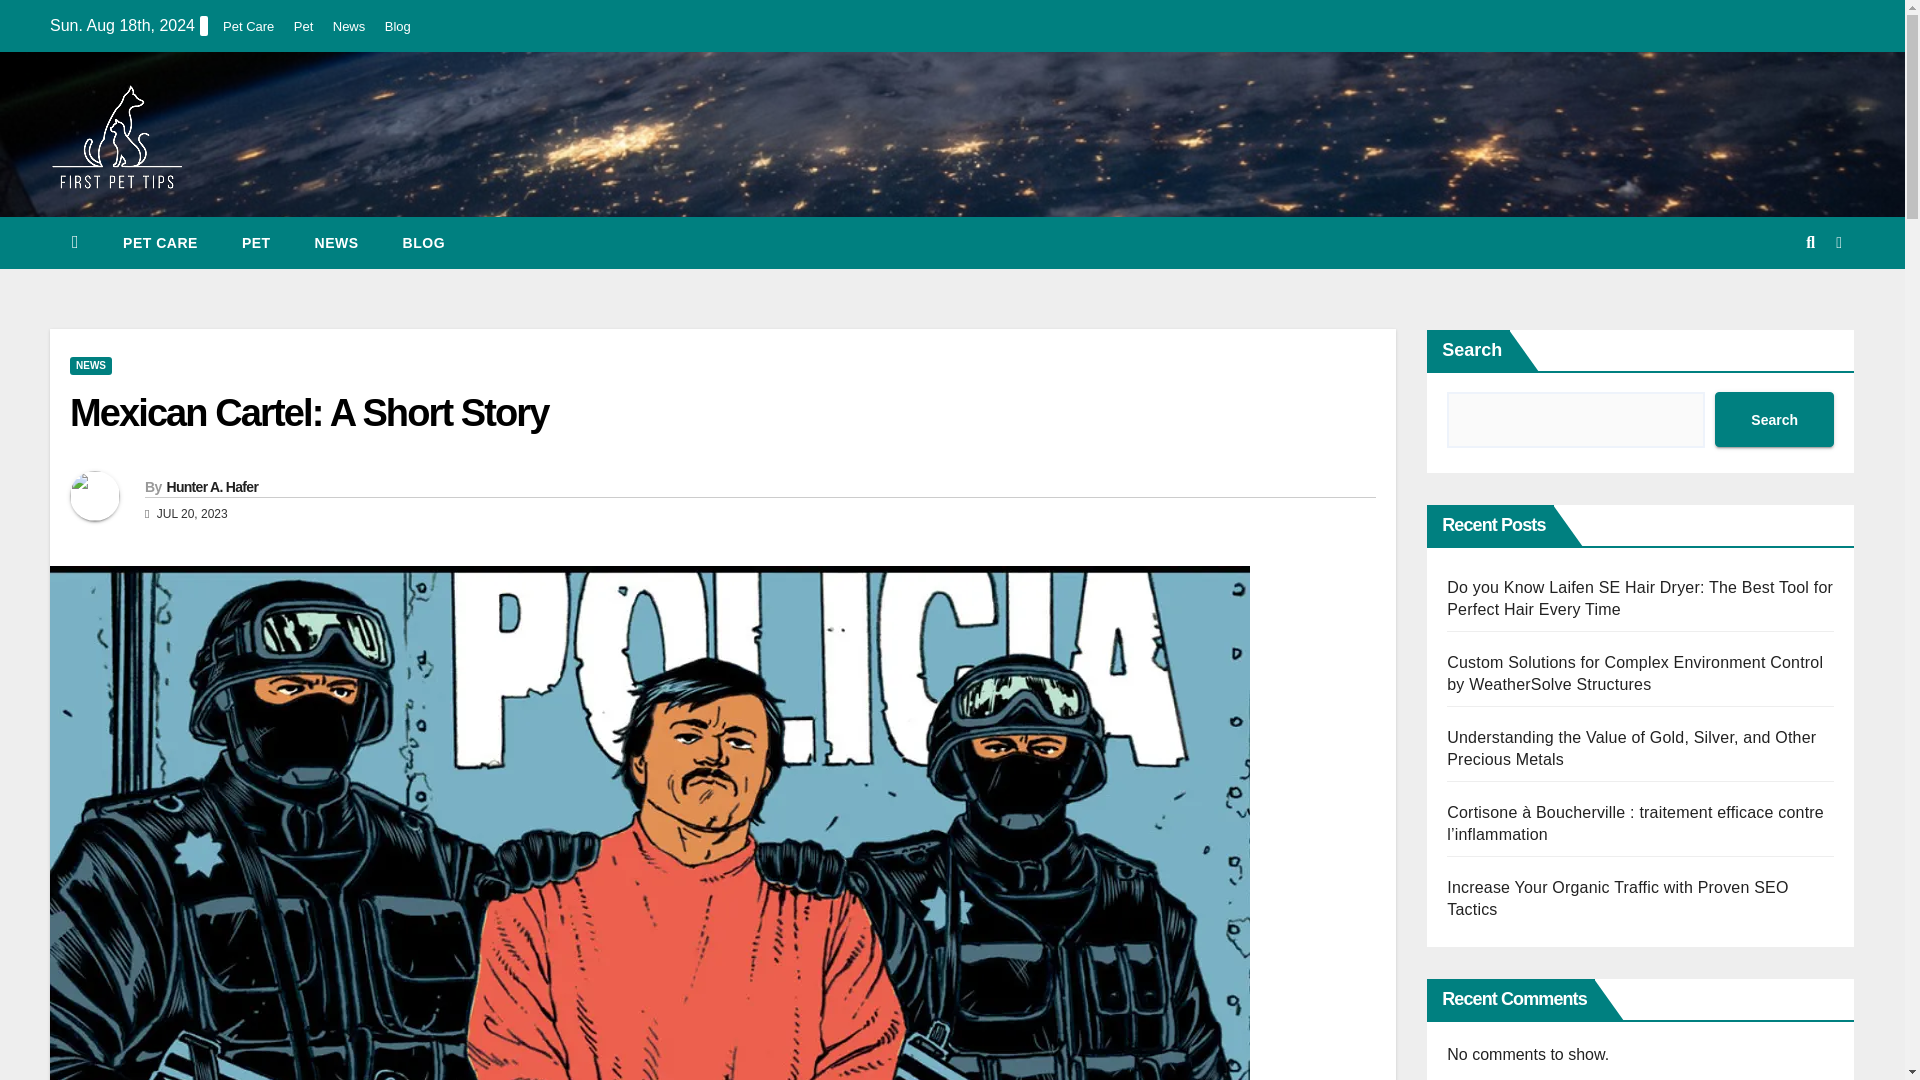 This screenshot has height=1080, width=1920. Describe the element at coordinates (211, 486) in the screenshot. I see `Hunter A. Hafer` at that location.